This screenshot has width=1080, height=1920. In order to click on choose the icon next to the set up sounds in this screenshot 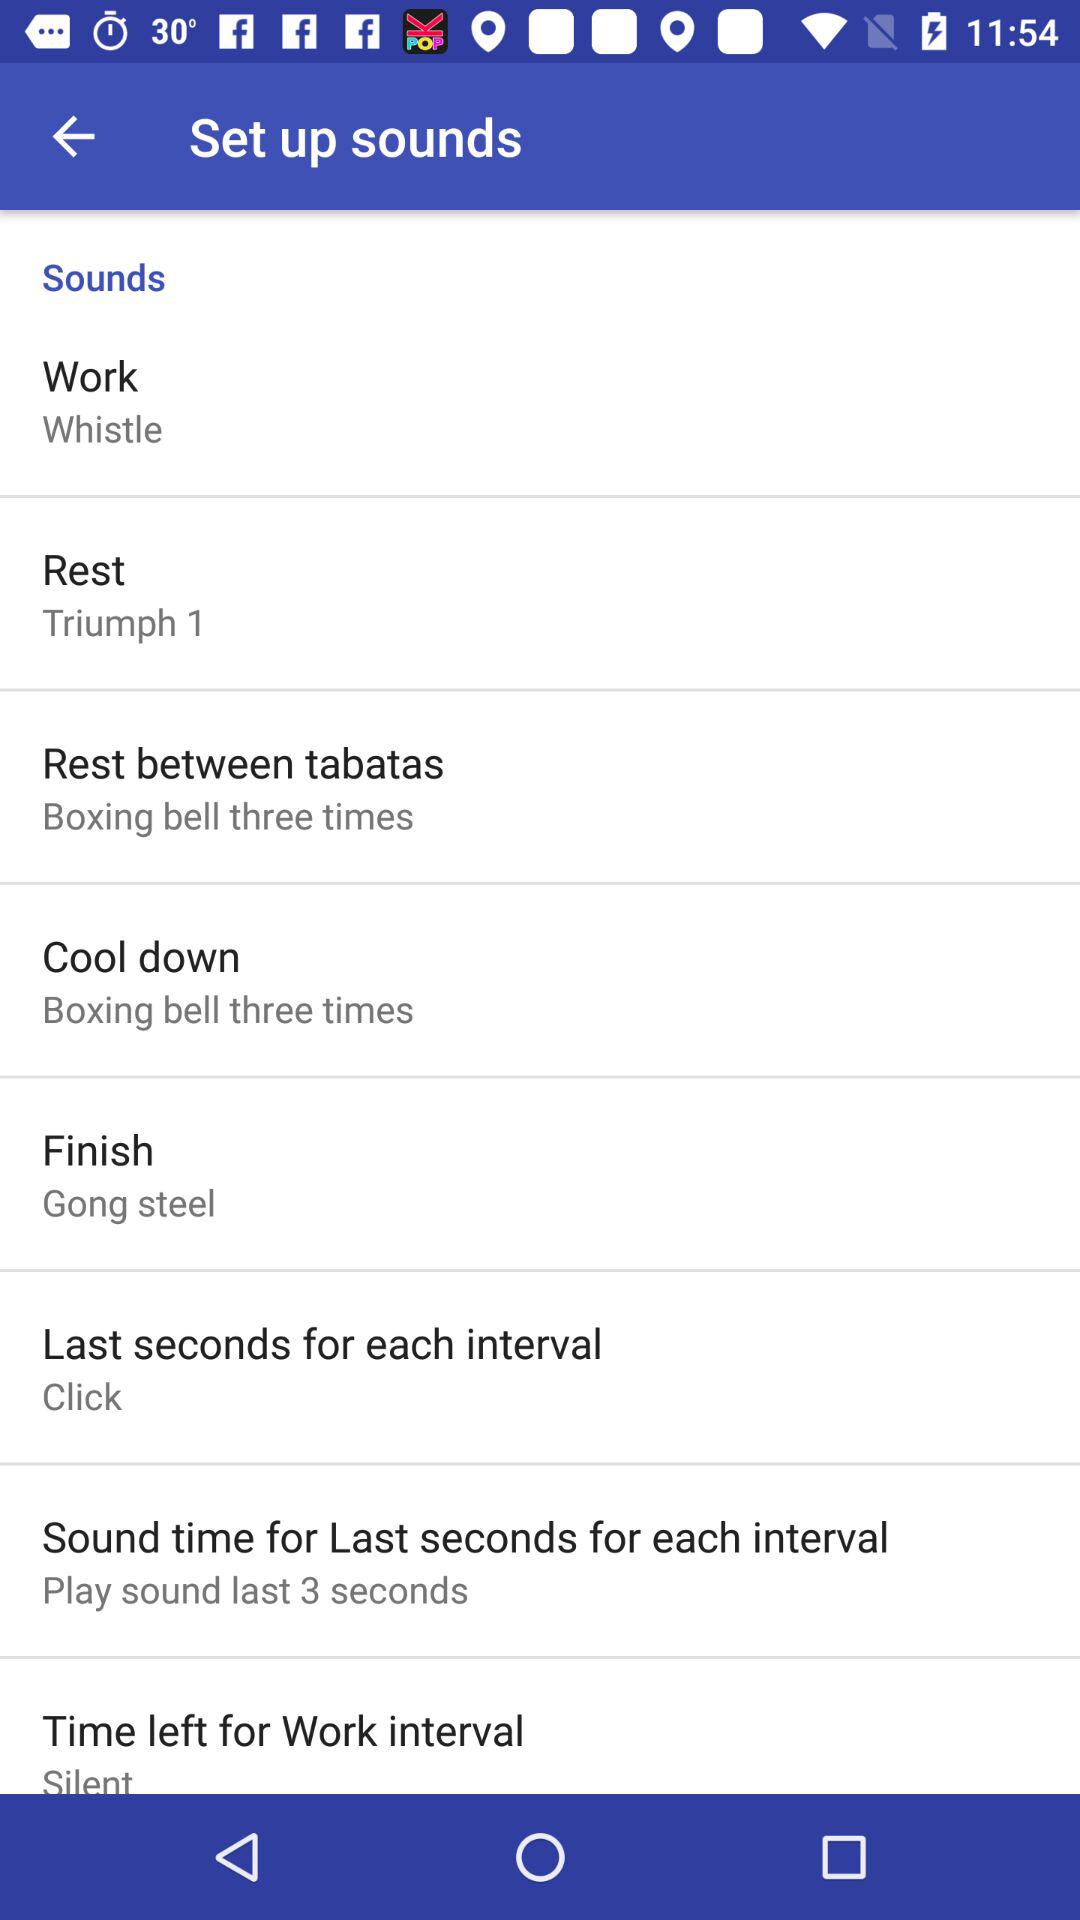, I will do `click(73, 136)`.